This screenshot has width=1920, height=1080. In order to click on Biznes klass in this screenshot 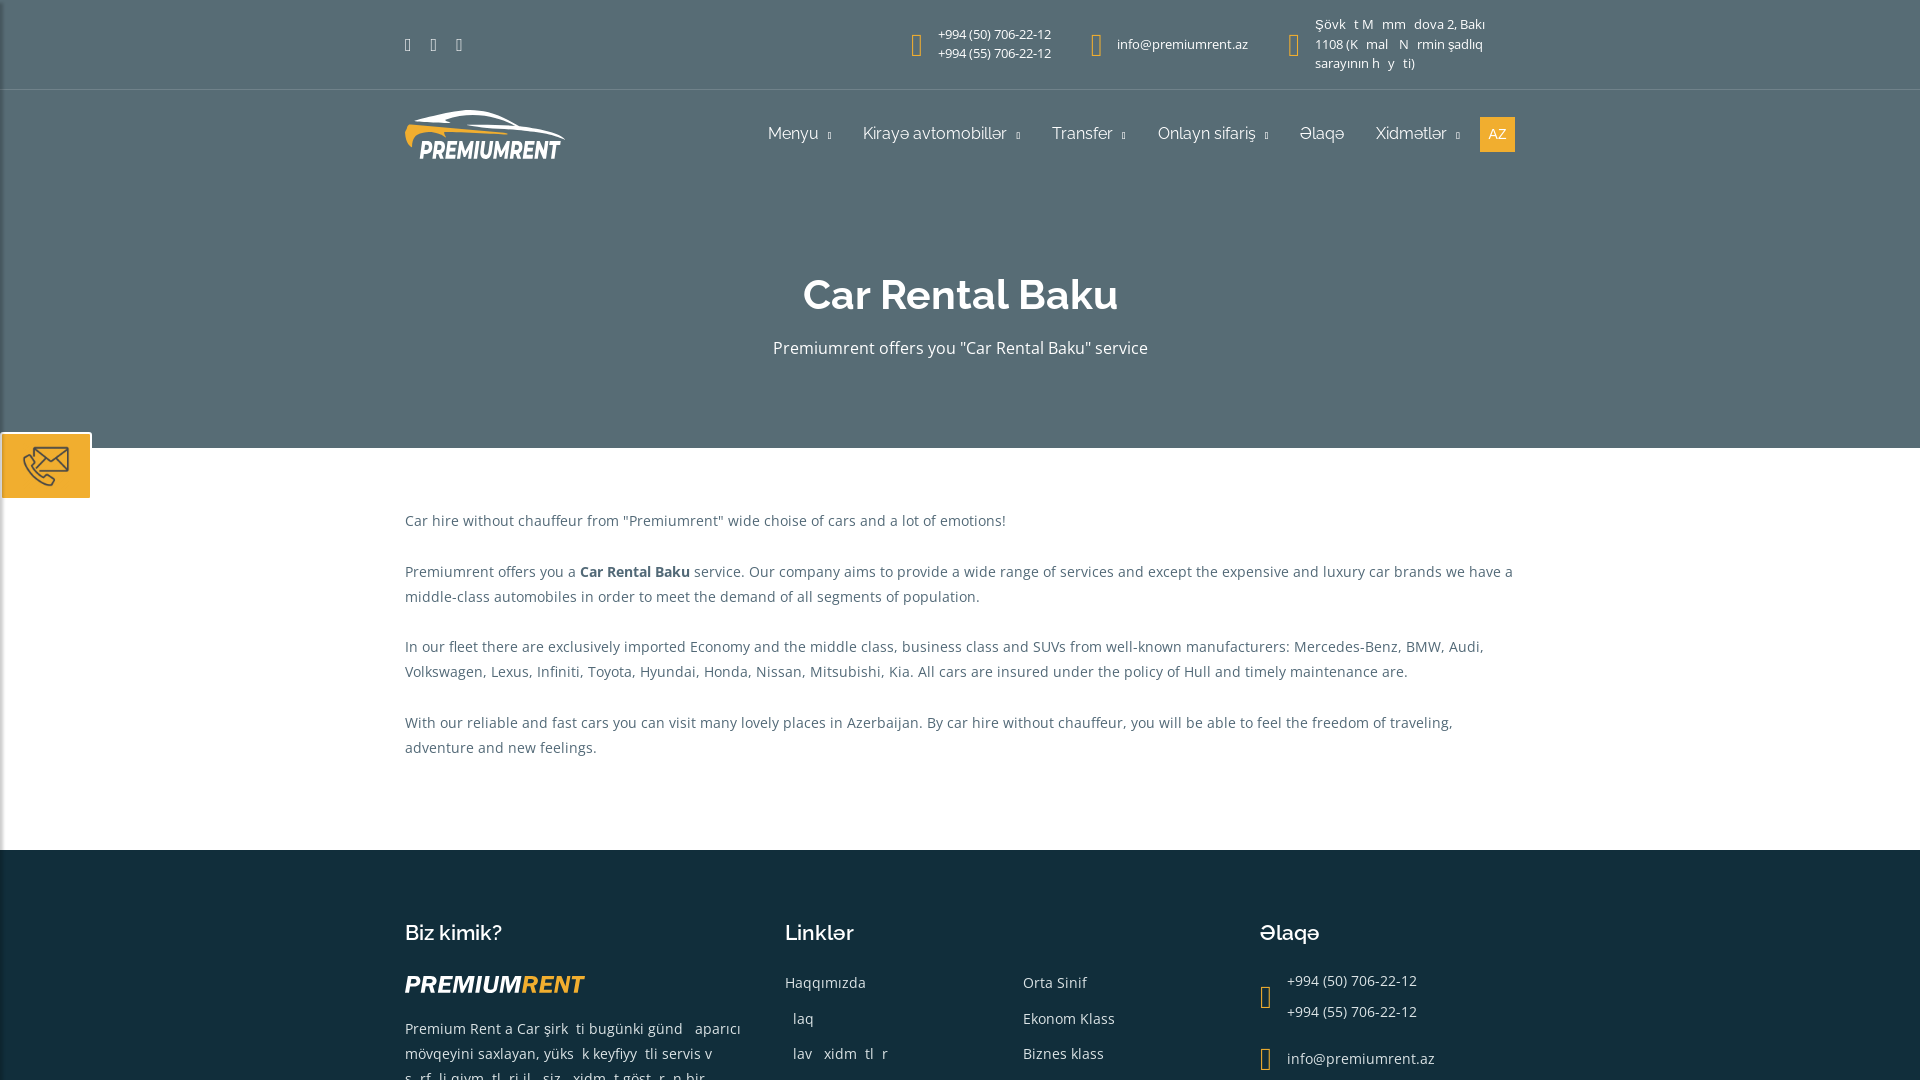, I will do `click(1062, 1054)`.